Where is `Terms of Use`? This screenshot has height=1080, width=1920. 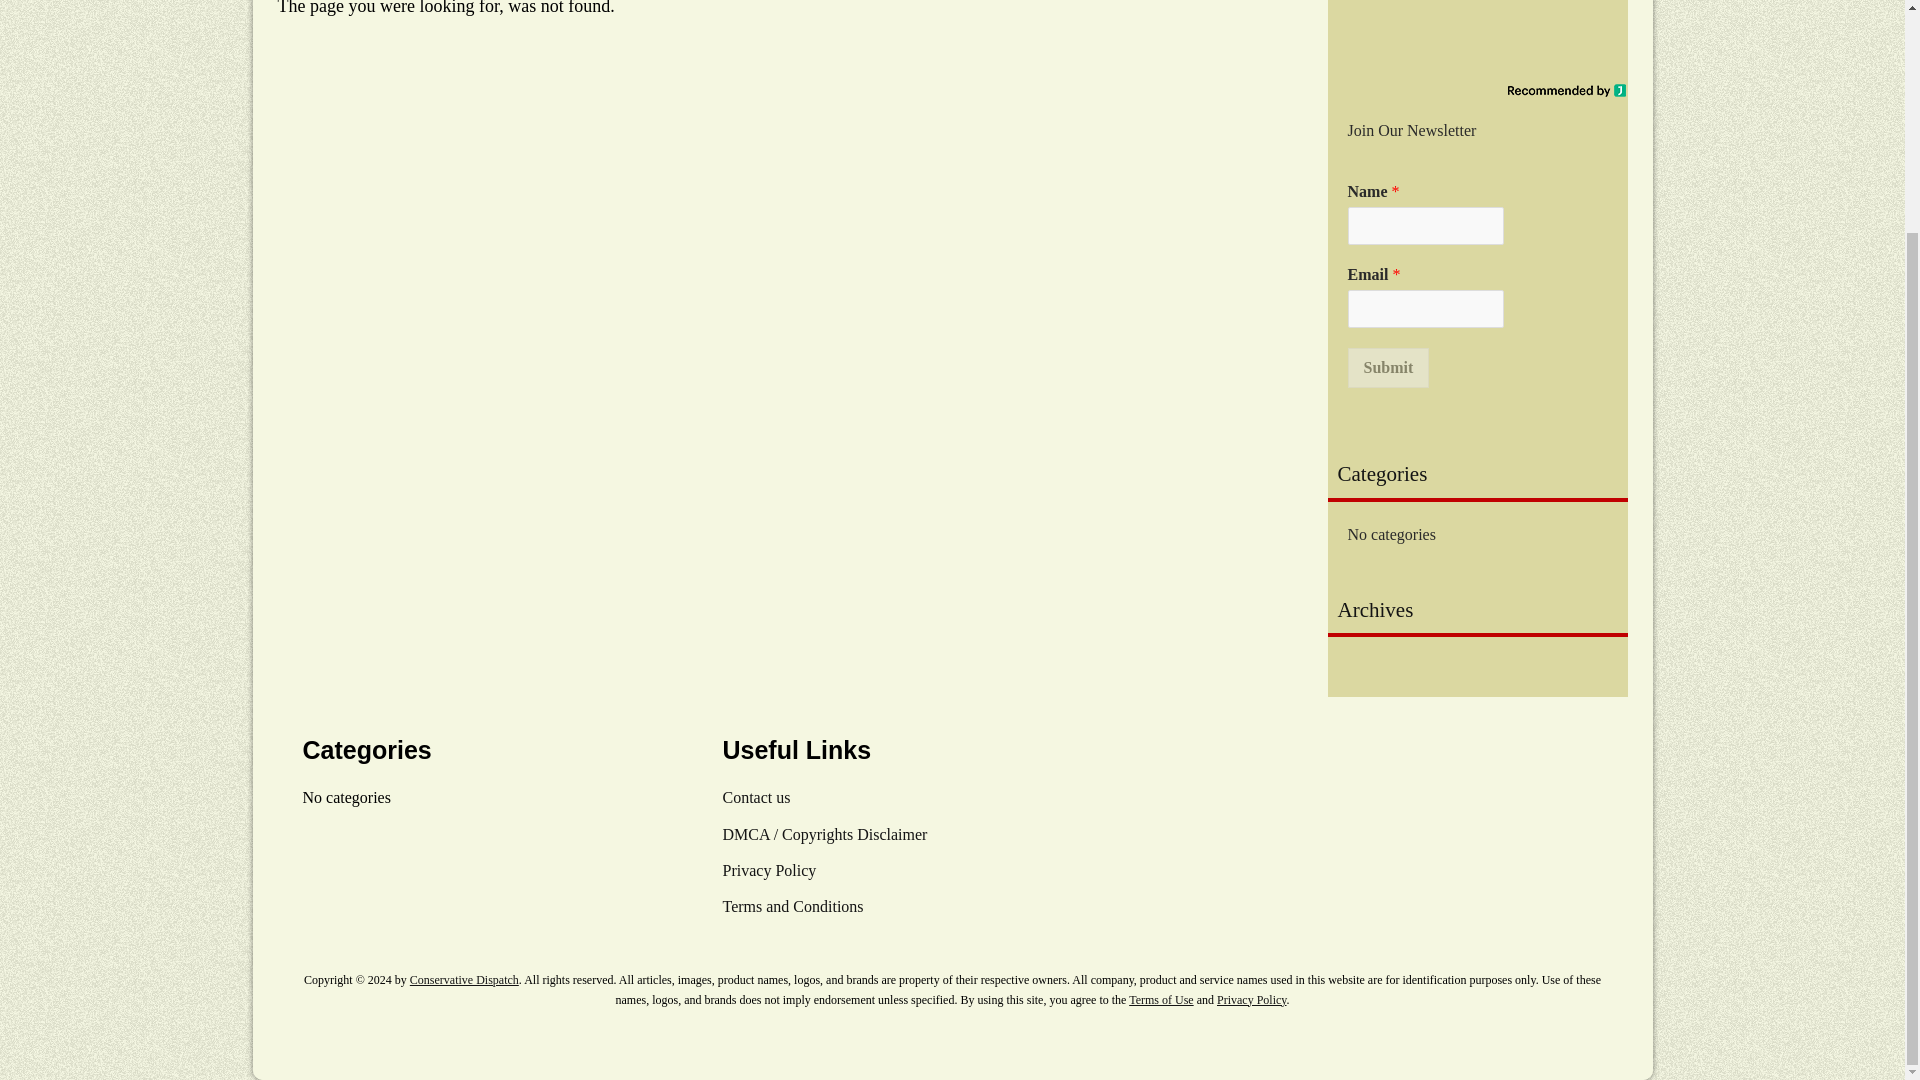
Terms of Use is located at coordinates (1160, 999).